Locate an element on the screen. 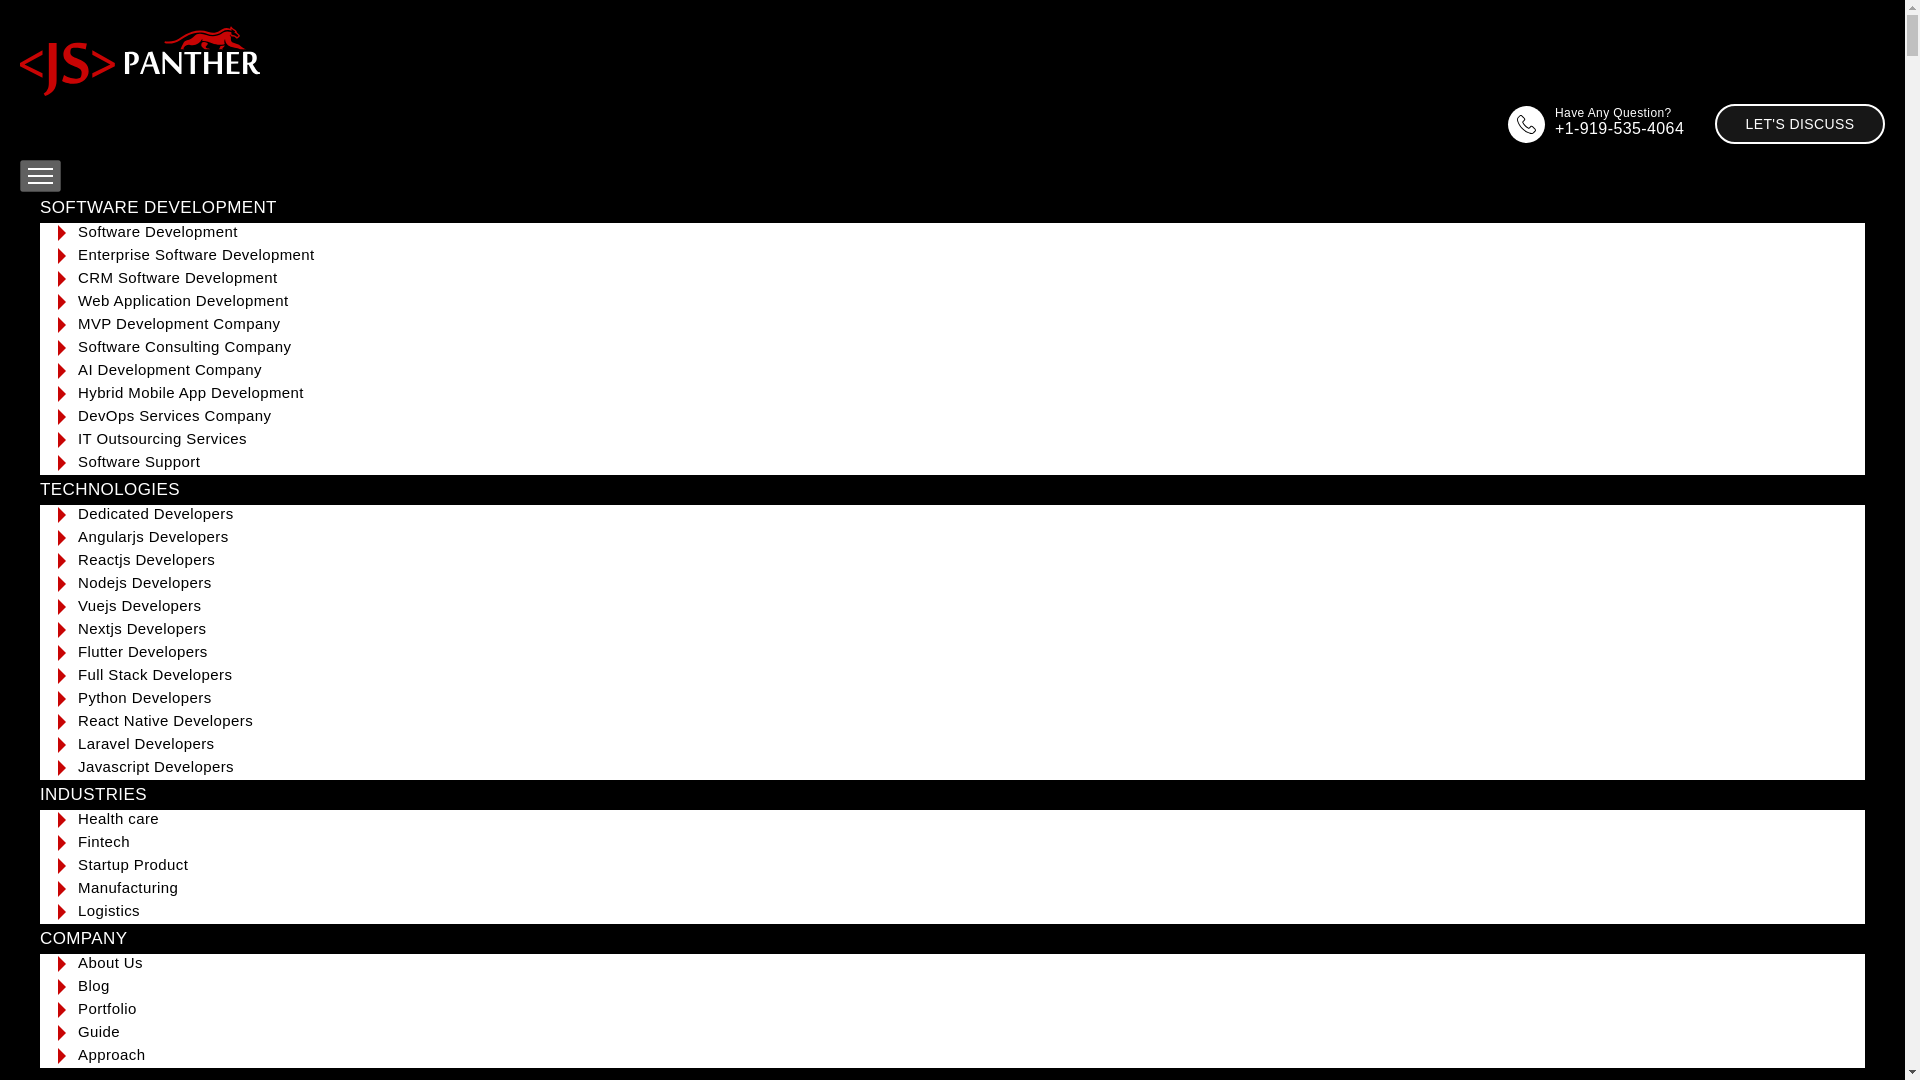  Dedicated Developers is located at coordinates (156, 513).